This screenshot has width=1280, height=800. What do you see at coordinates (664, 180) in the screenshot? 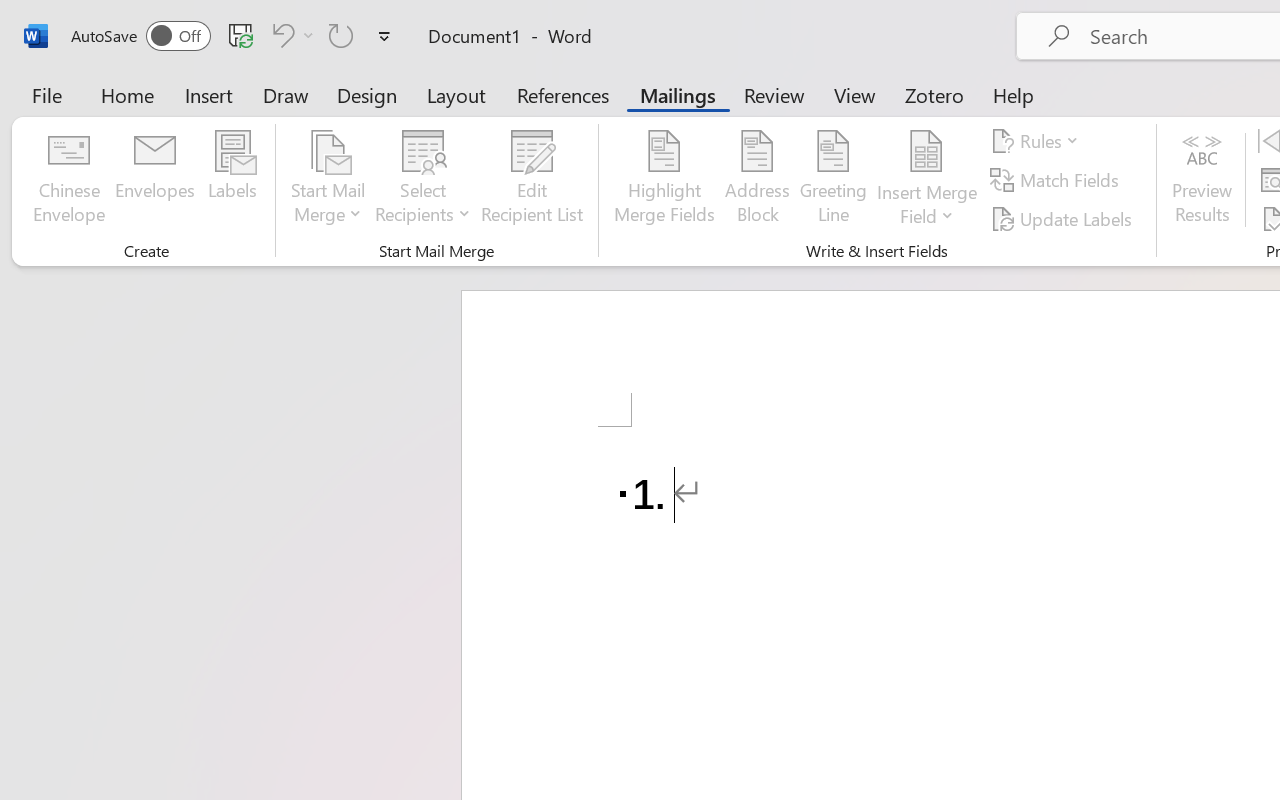
I see `Highlight Merge Fields` at bounding box center [664, 180].